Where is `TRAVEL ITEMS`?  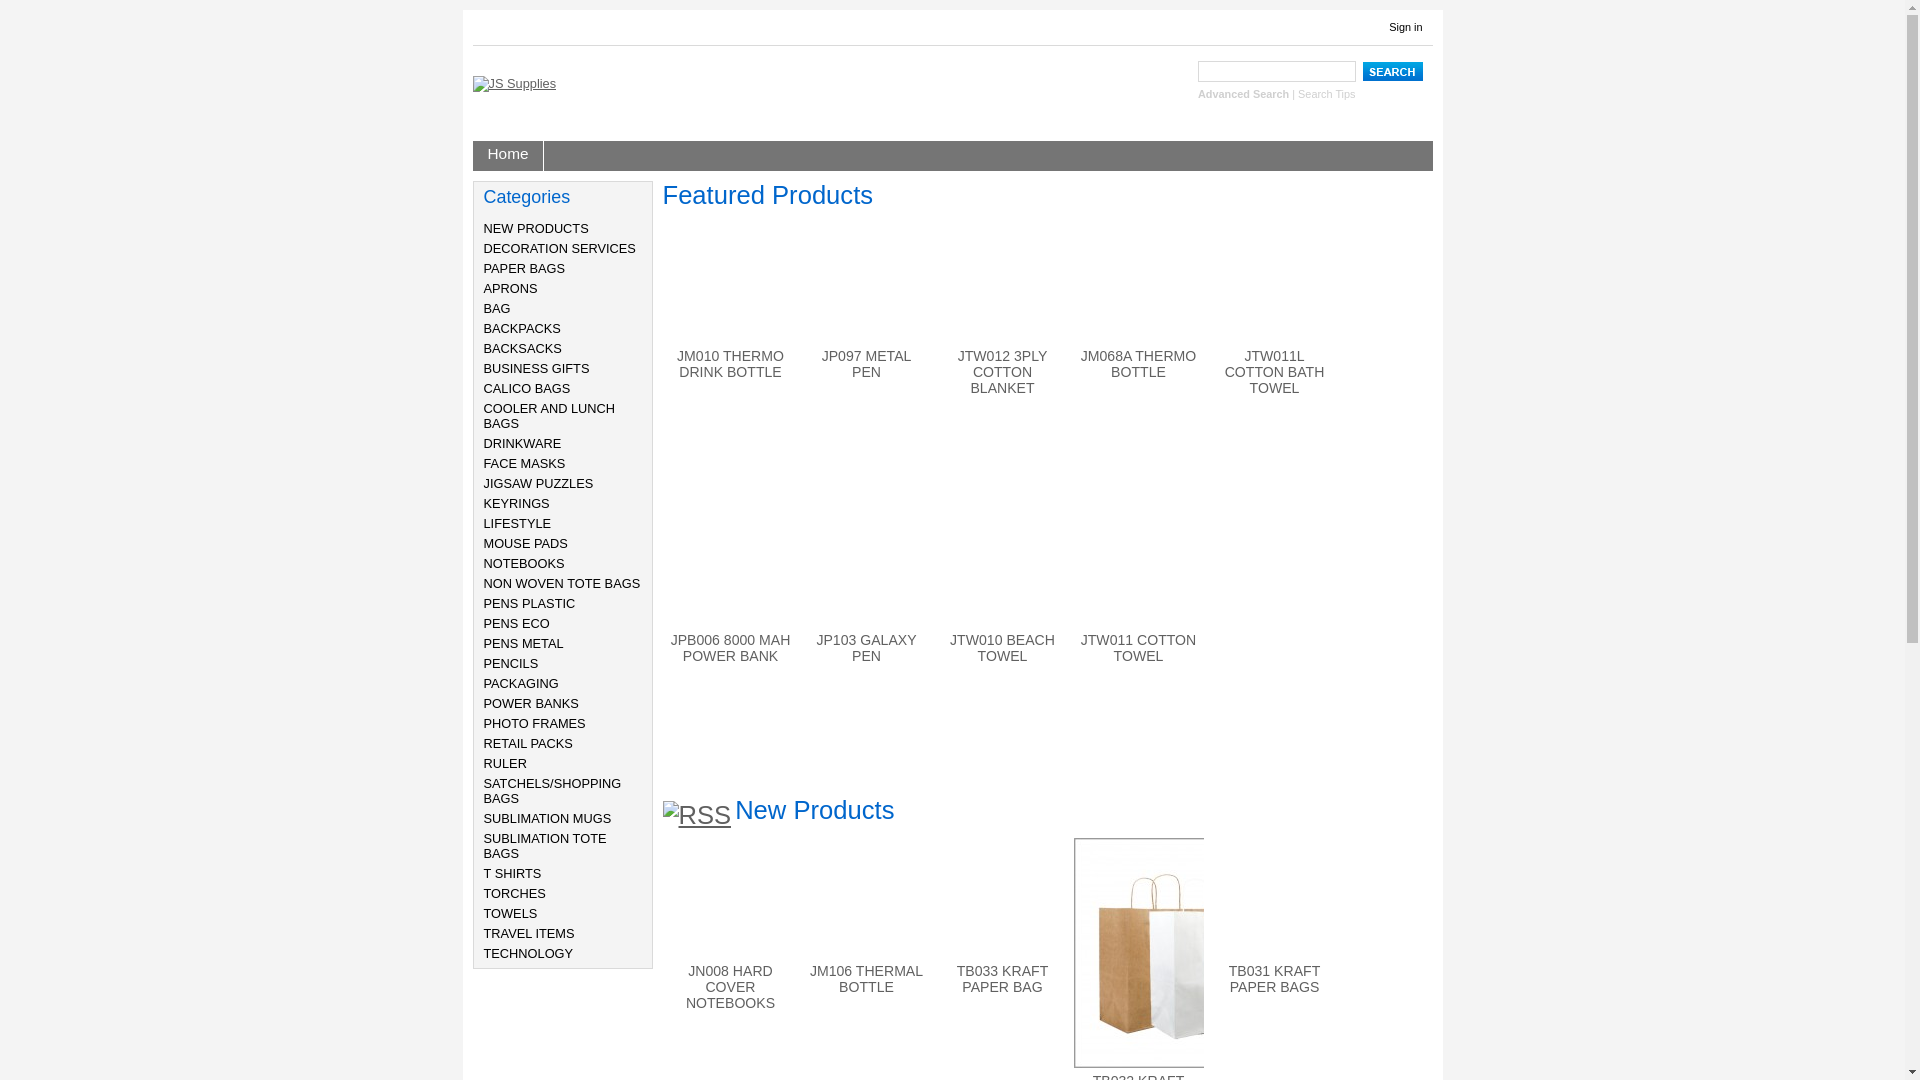 TRAVEL ITEMS is located at coordinates (530, 934).